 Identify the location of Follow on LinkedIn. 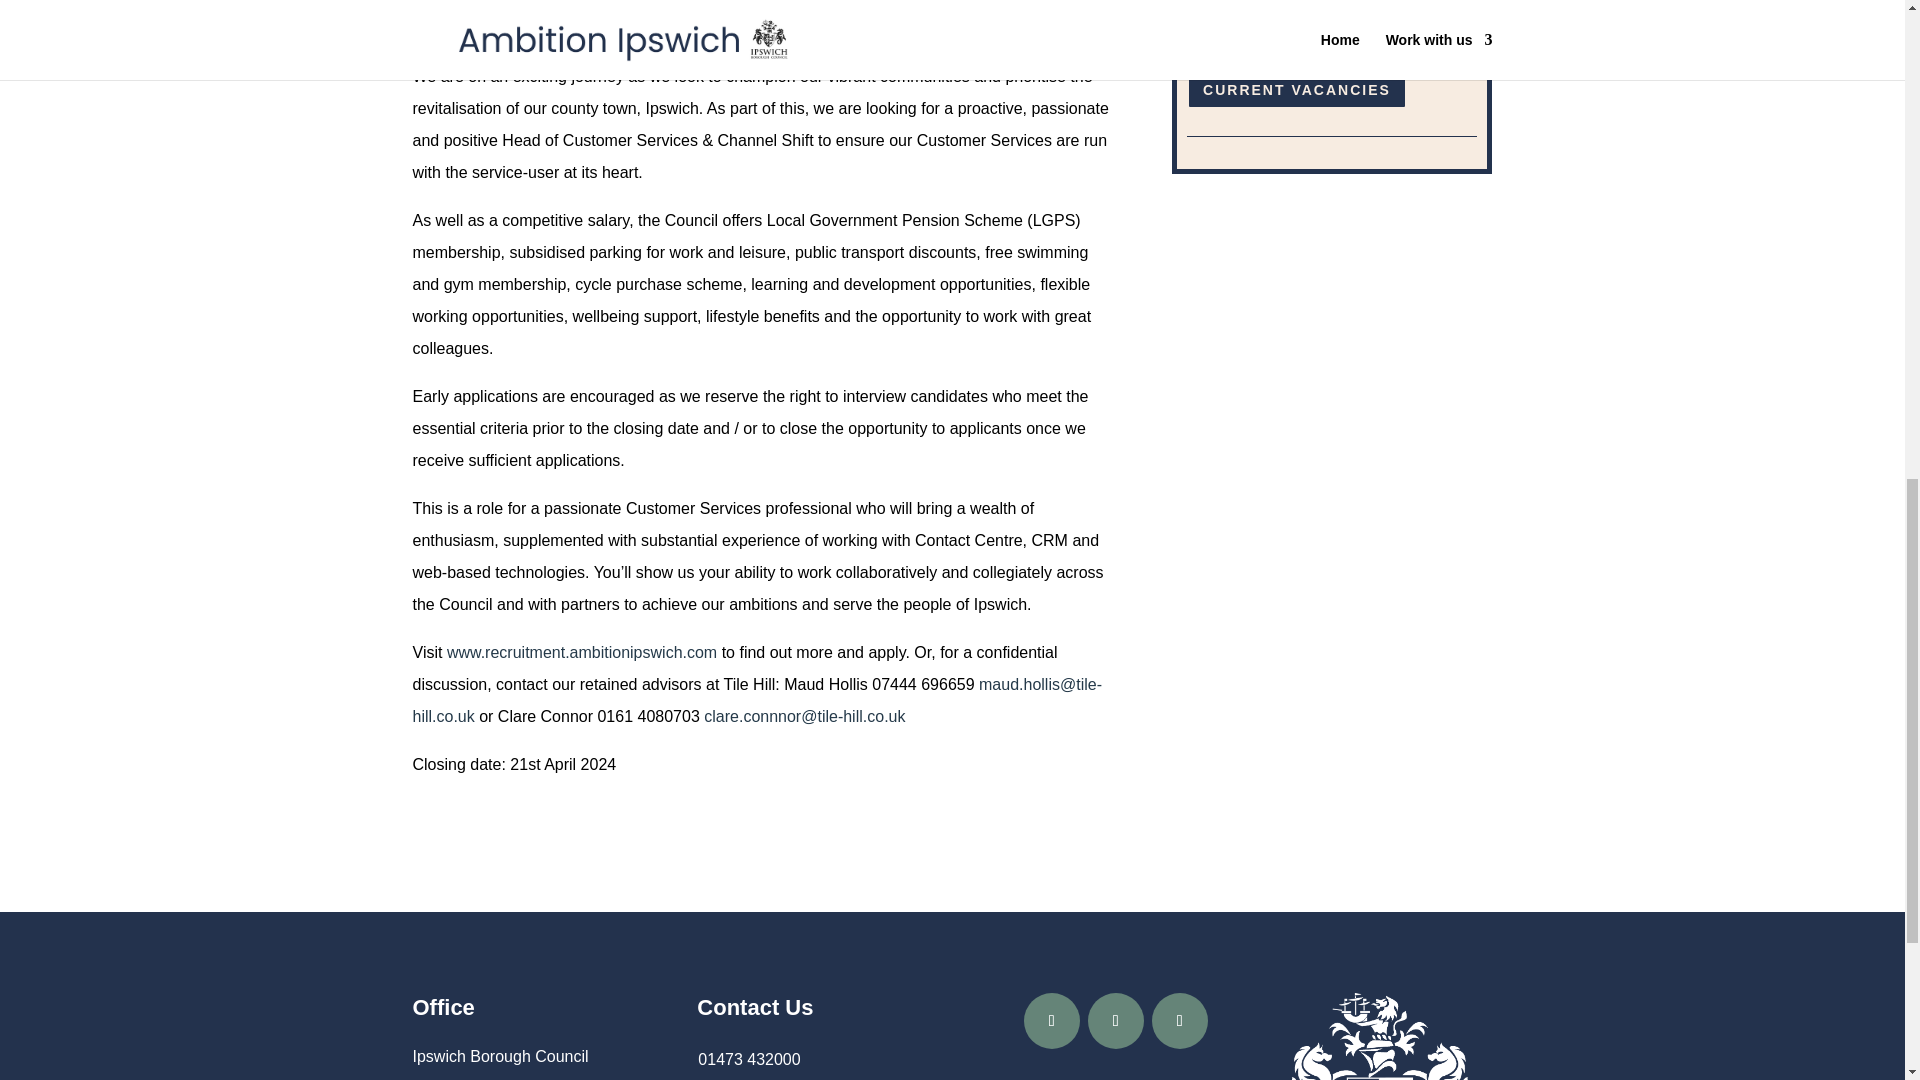
(1180, 1020).